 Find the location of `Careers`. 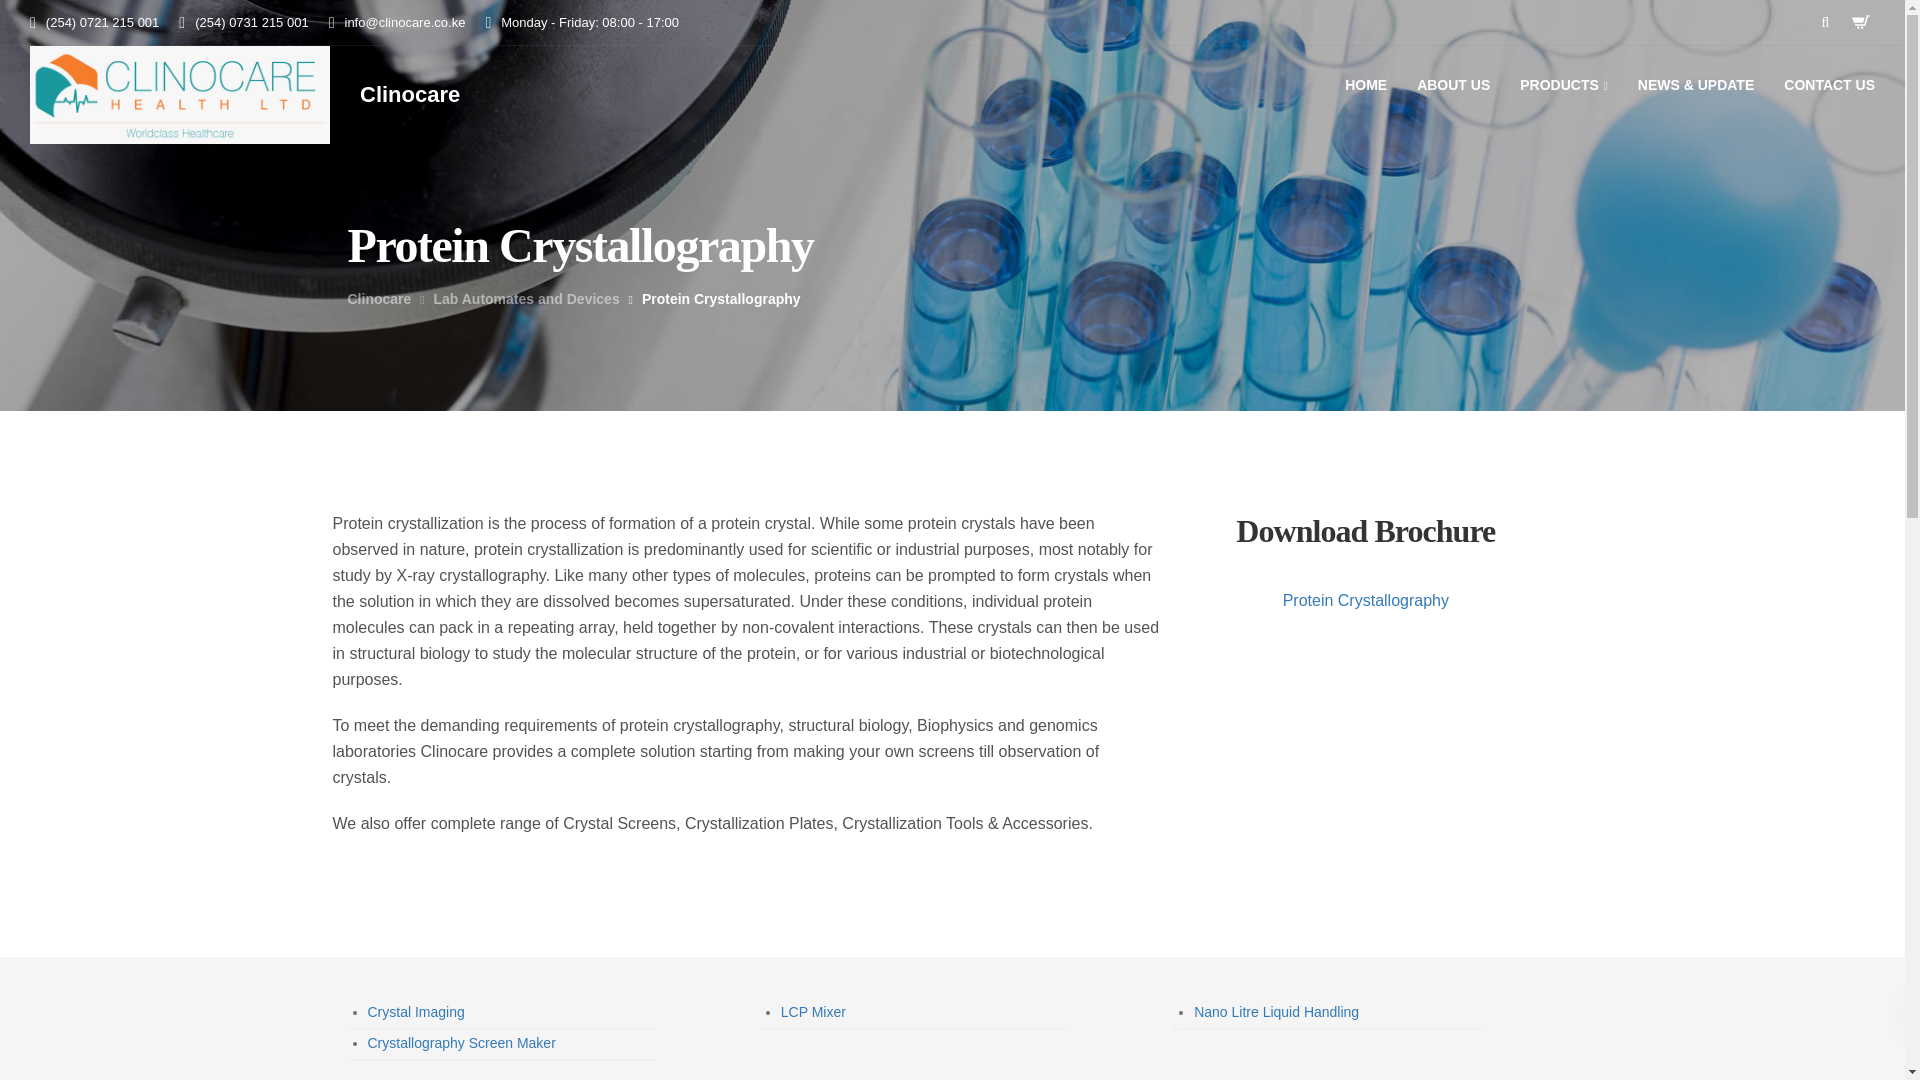

Careers is located at coordinates (528, 492).